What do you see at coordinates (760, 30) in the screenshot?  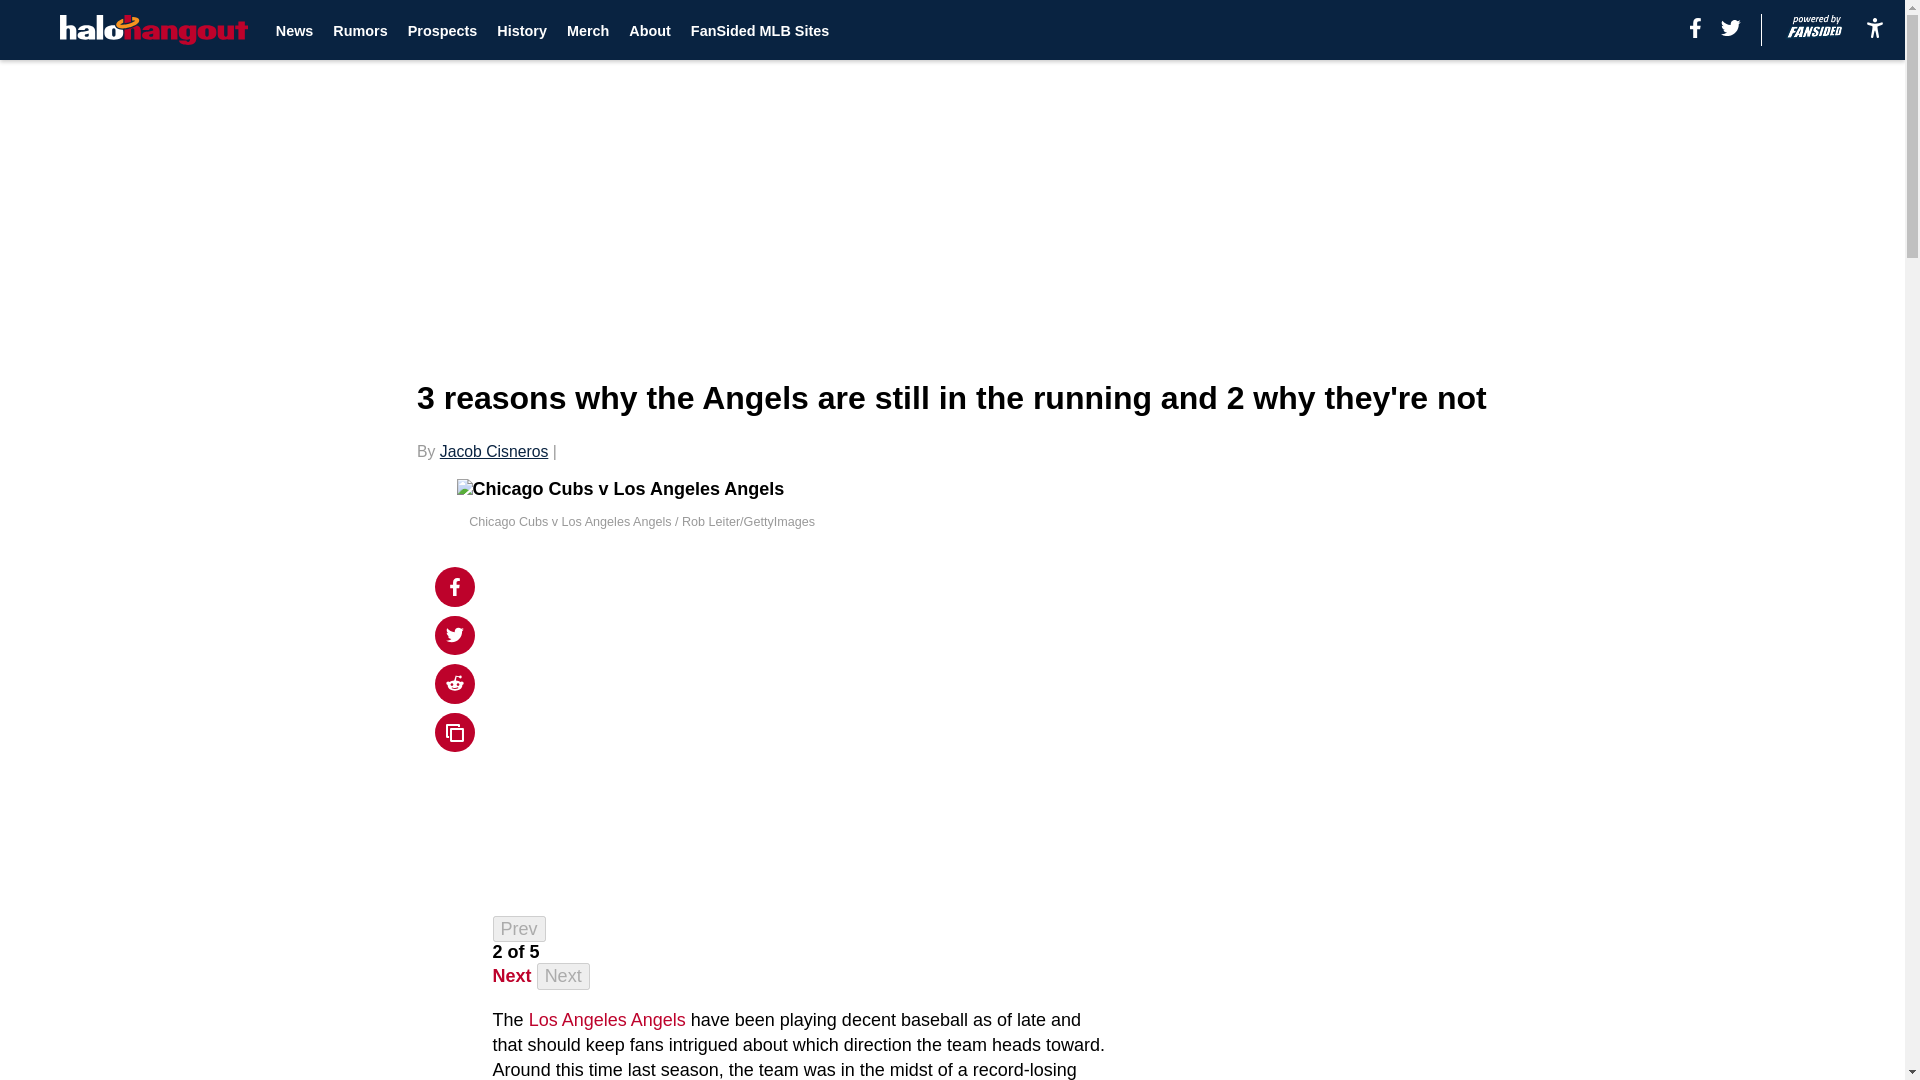 I see `FanSided MLB Sites` at bounding box center [760, 30].